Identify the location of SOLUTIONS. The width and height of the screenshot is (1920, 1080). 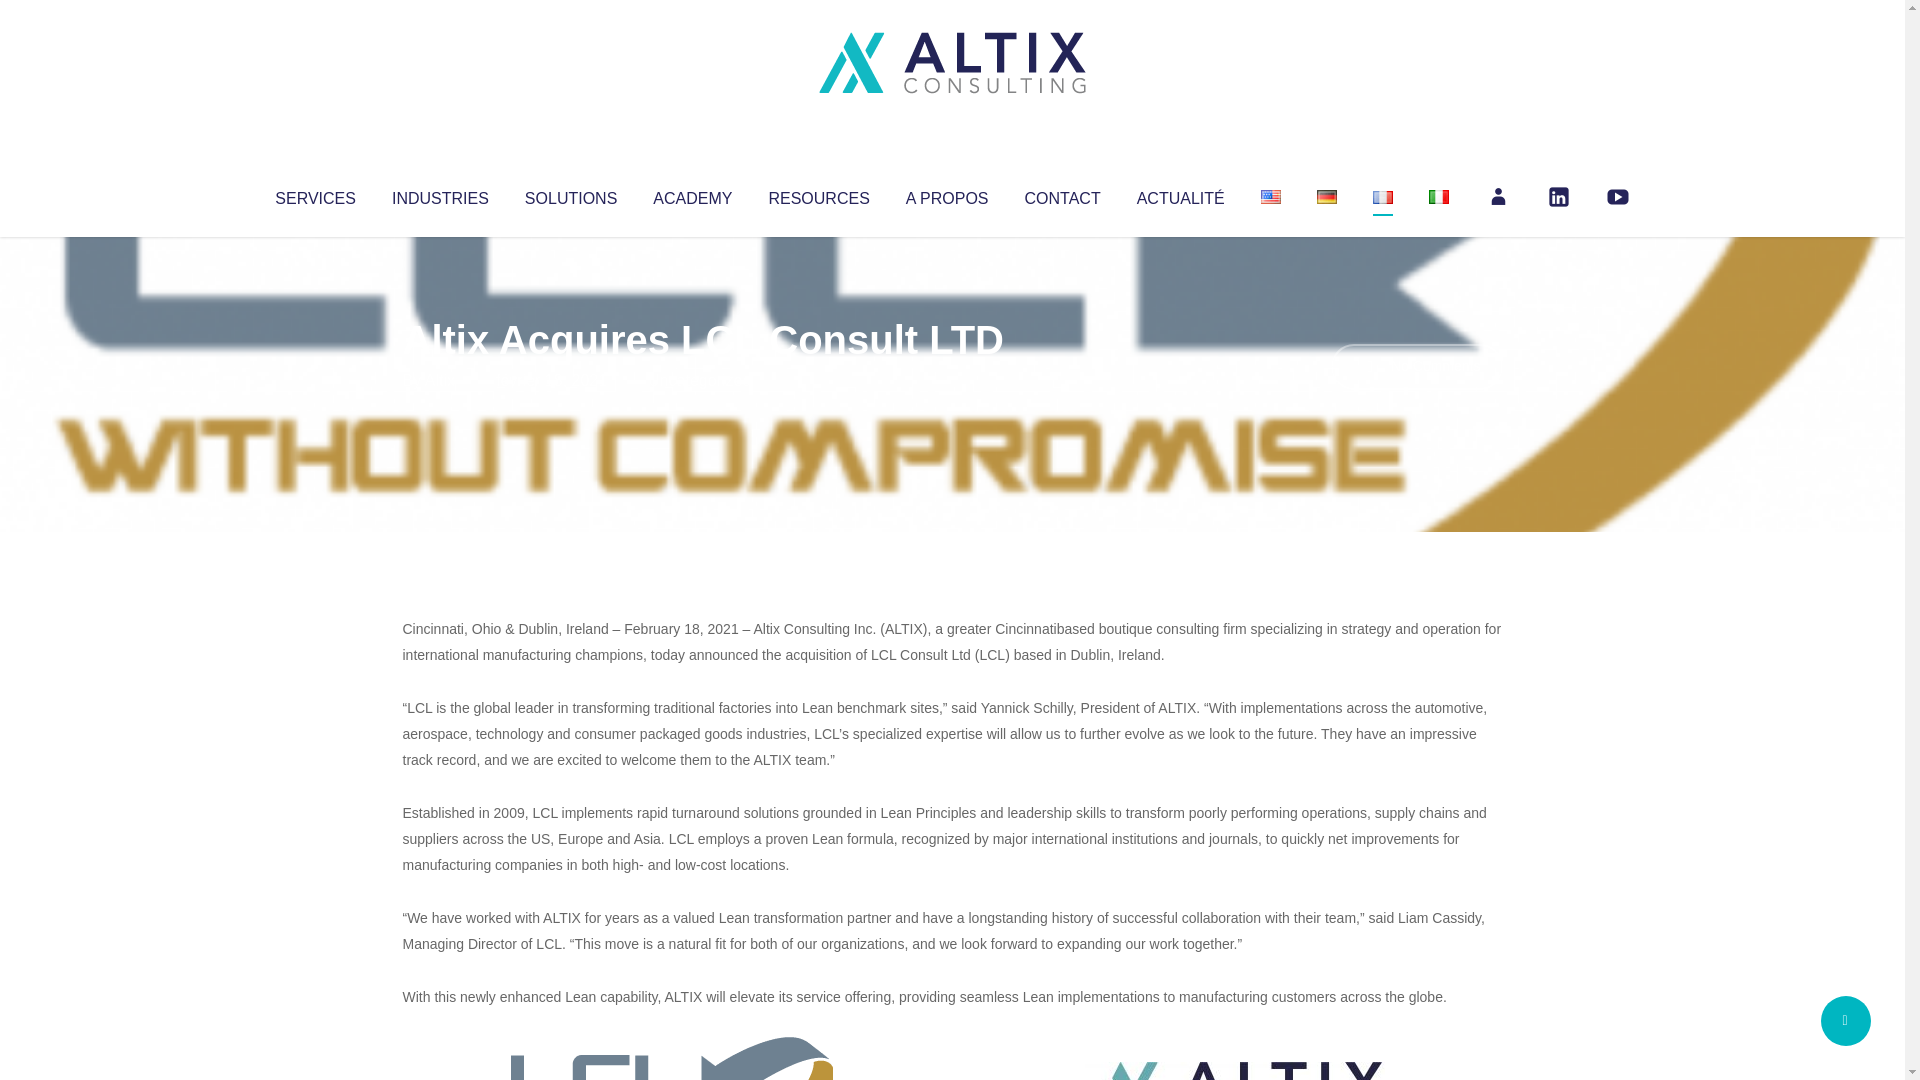
(570, 194).